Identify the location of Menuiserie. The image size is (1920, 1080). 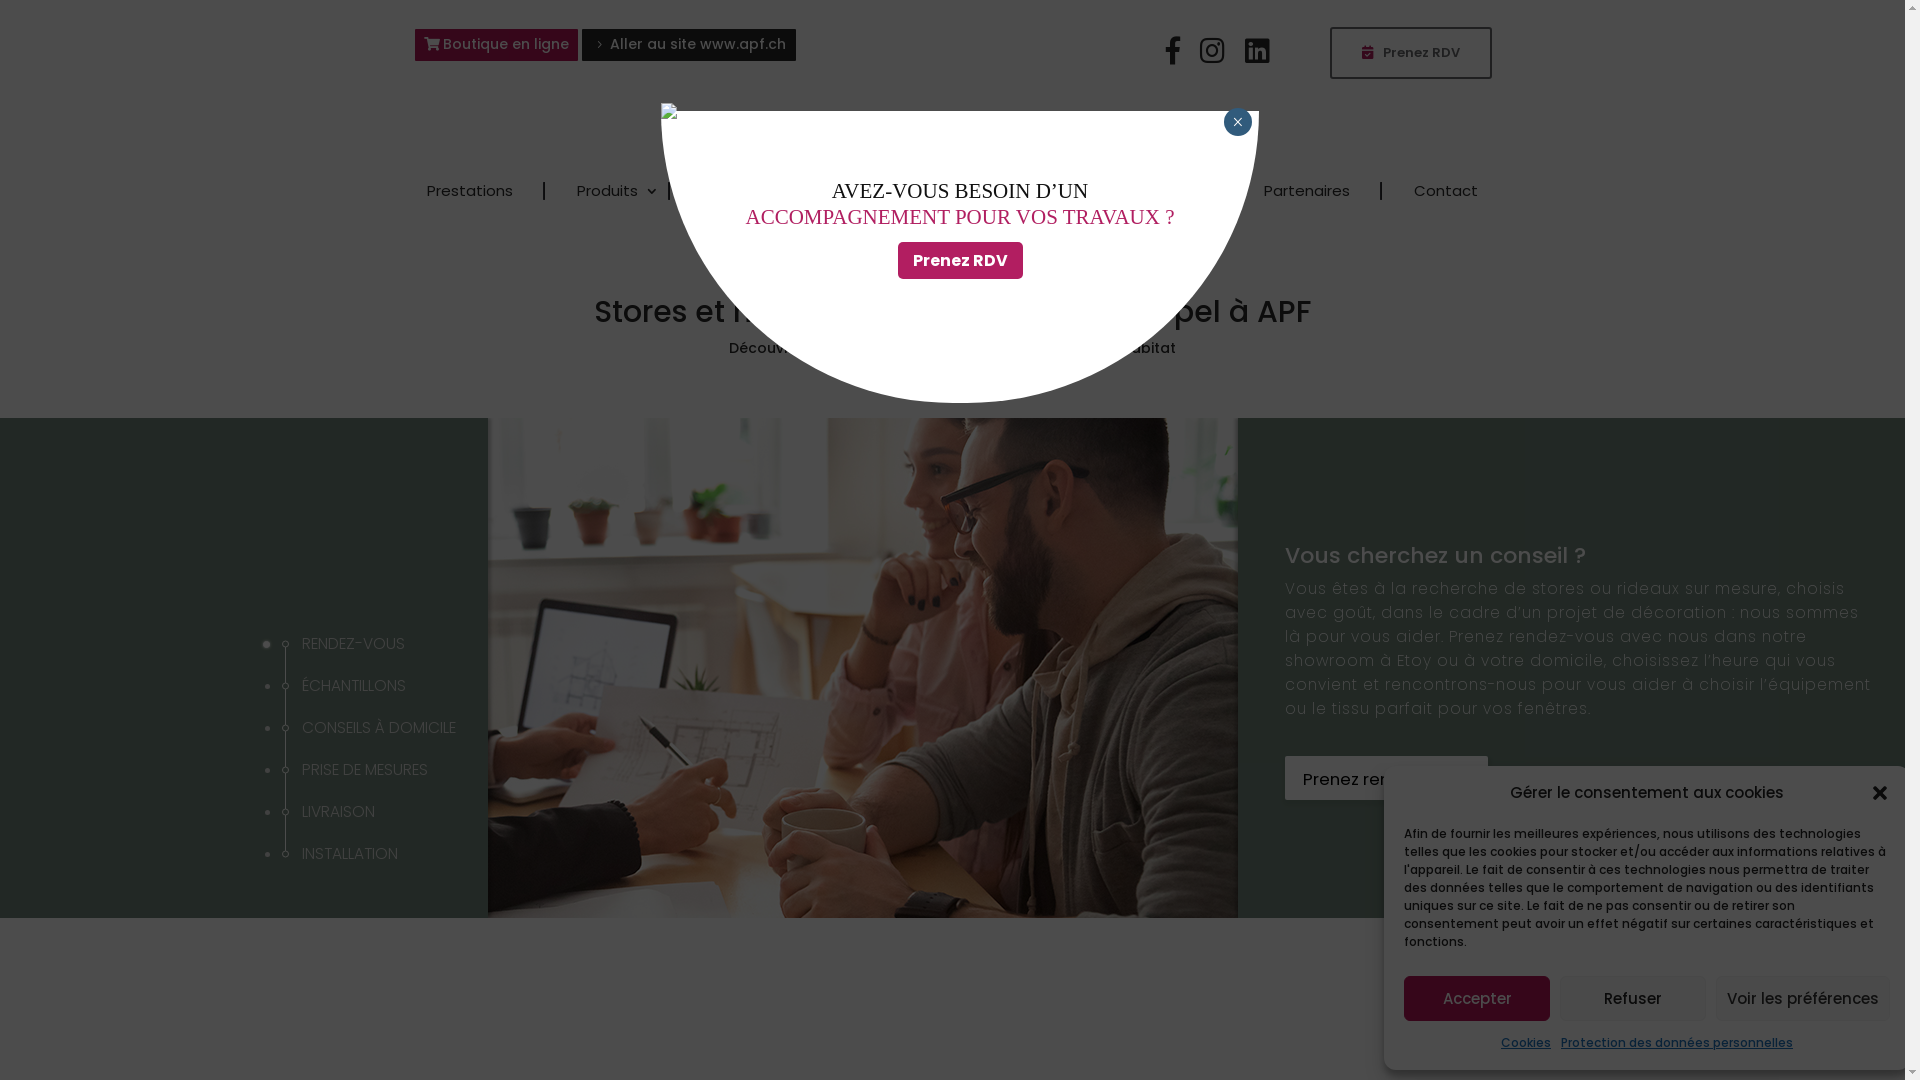
(742, 192).